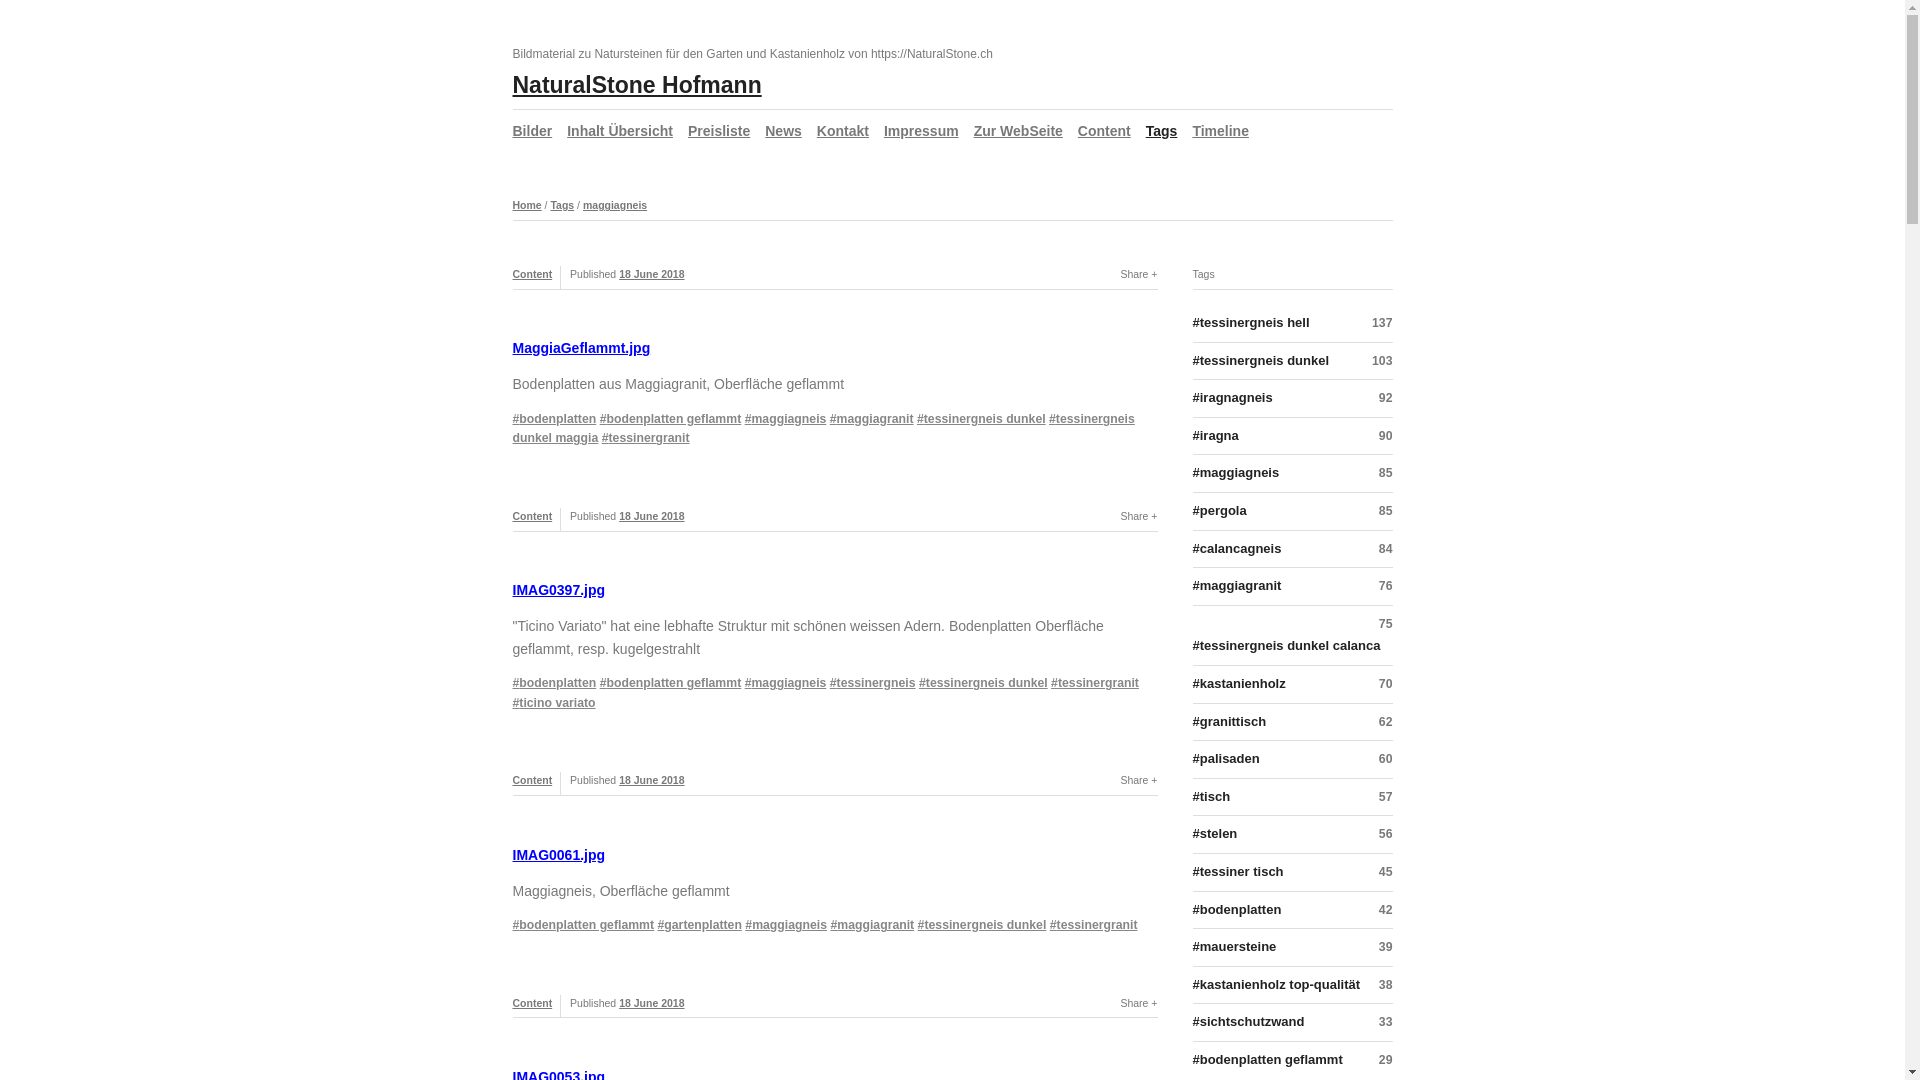 The height and width of the screenshot is (1080, 1920). What do you see at coordinates (872, 419) in the screenshot?
I see `maggiagranit` at bounding box center [872, 419].